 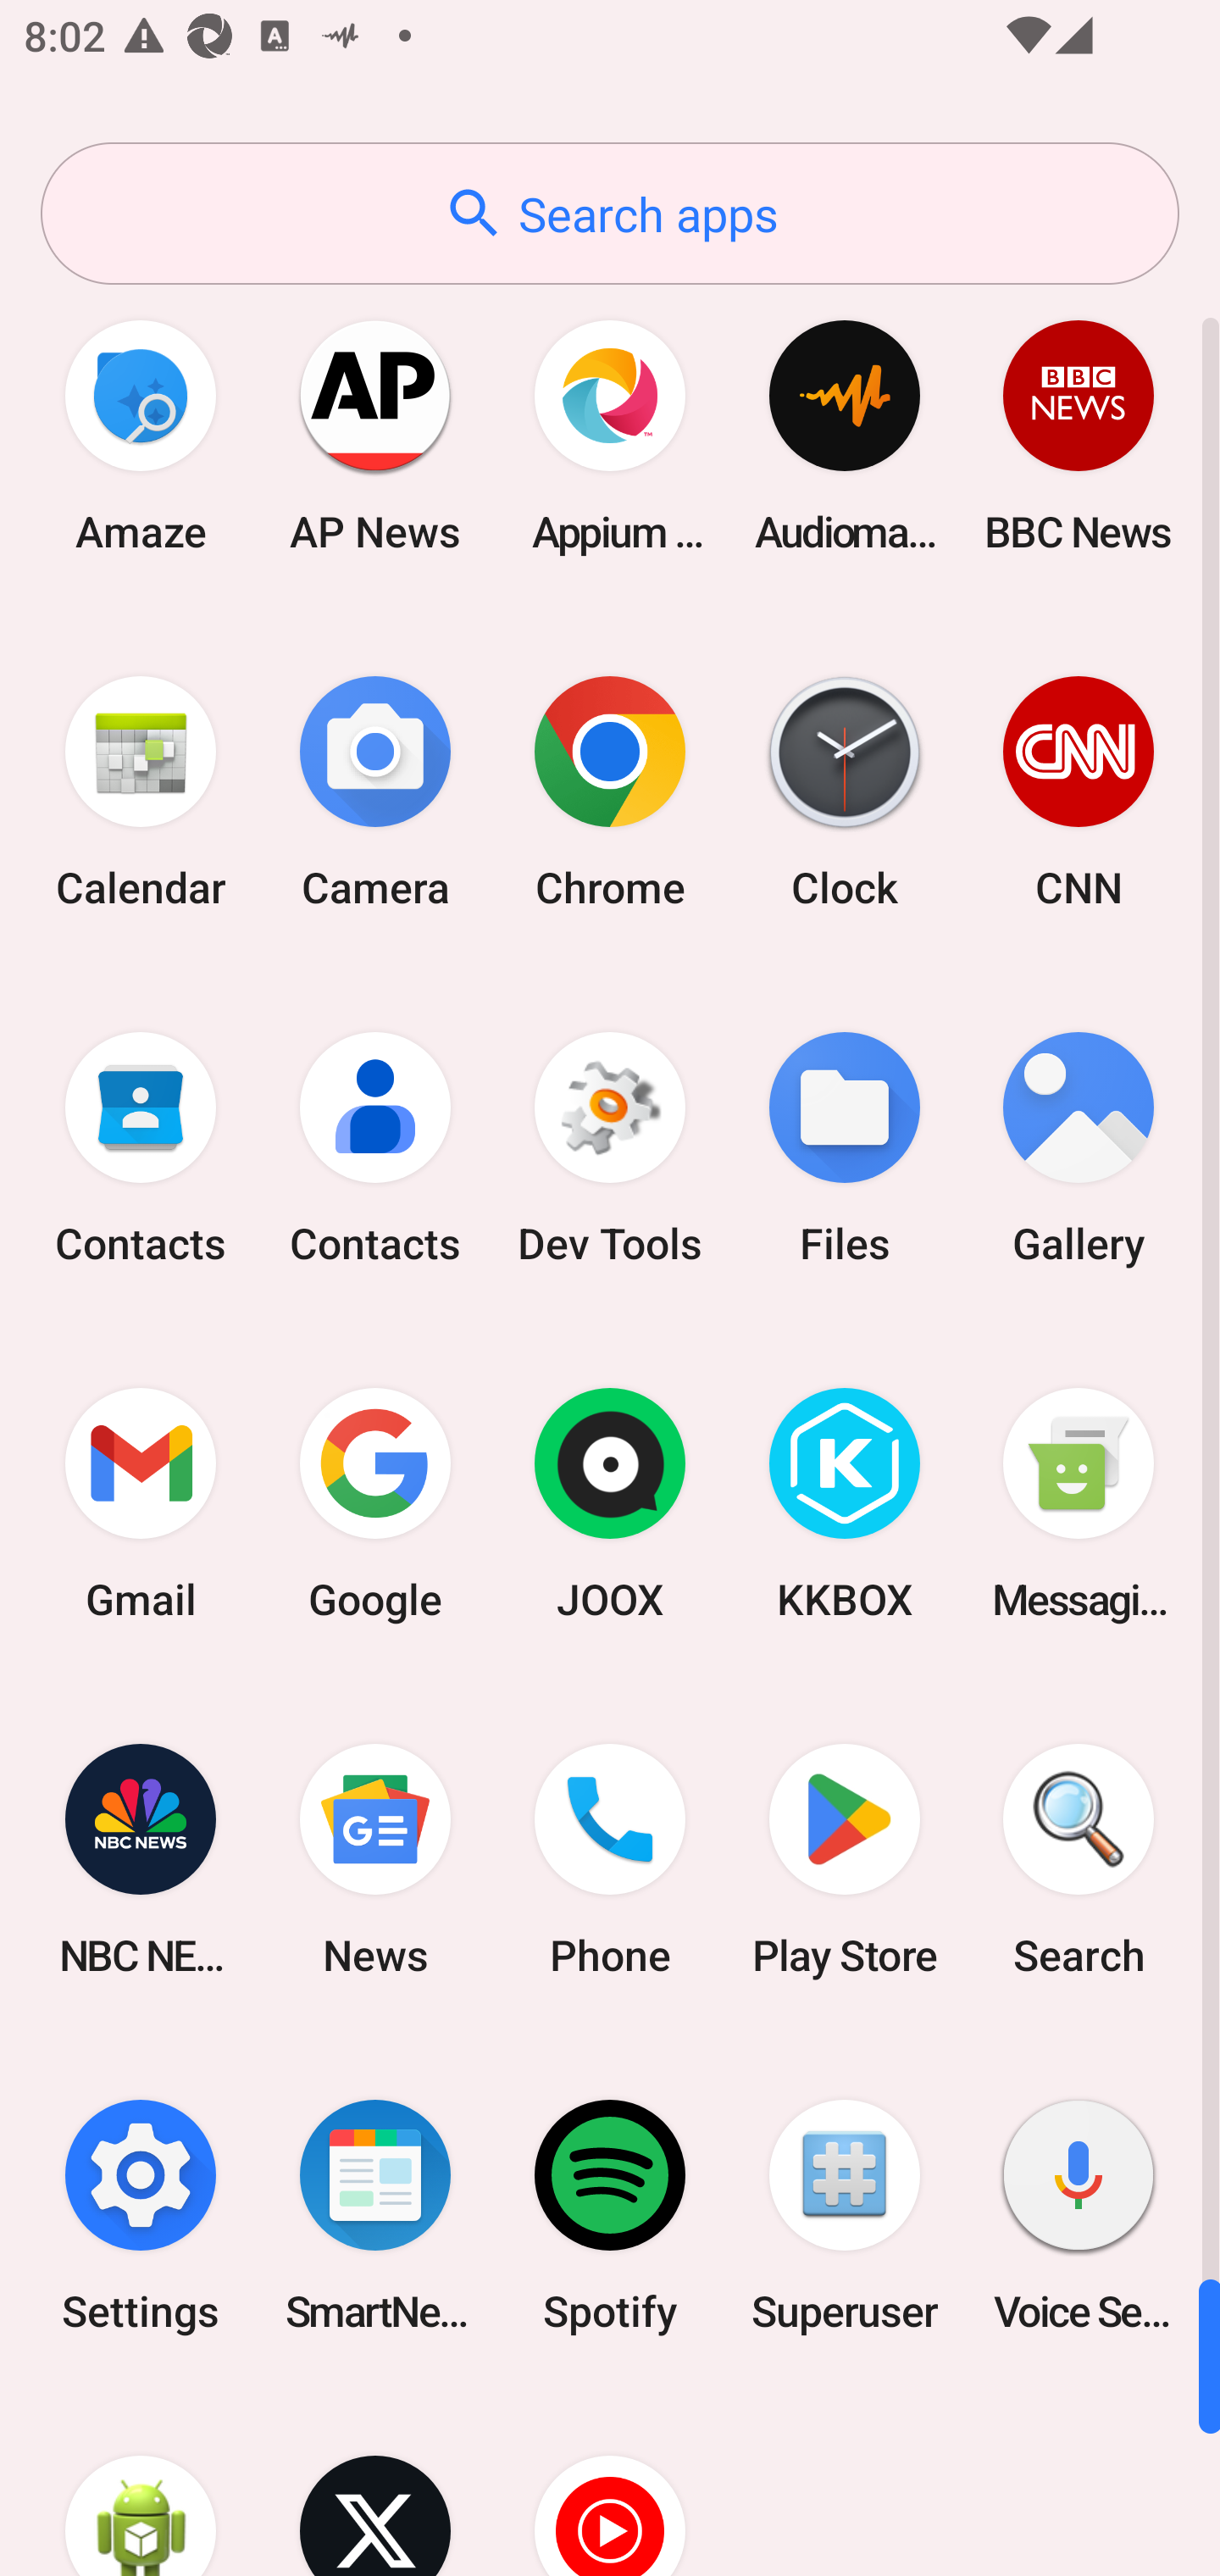 What do you see at coordinates (375, 1149) in the screenshot?
I see `Contacts` at bounding box center [375, 1149].